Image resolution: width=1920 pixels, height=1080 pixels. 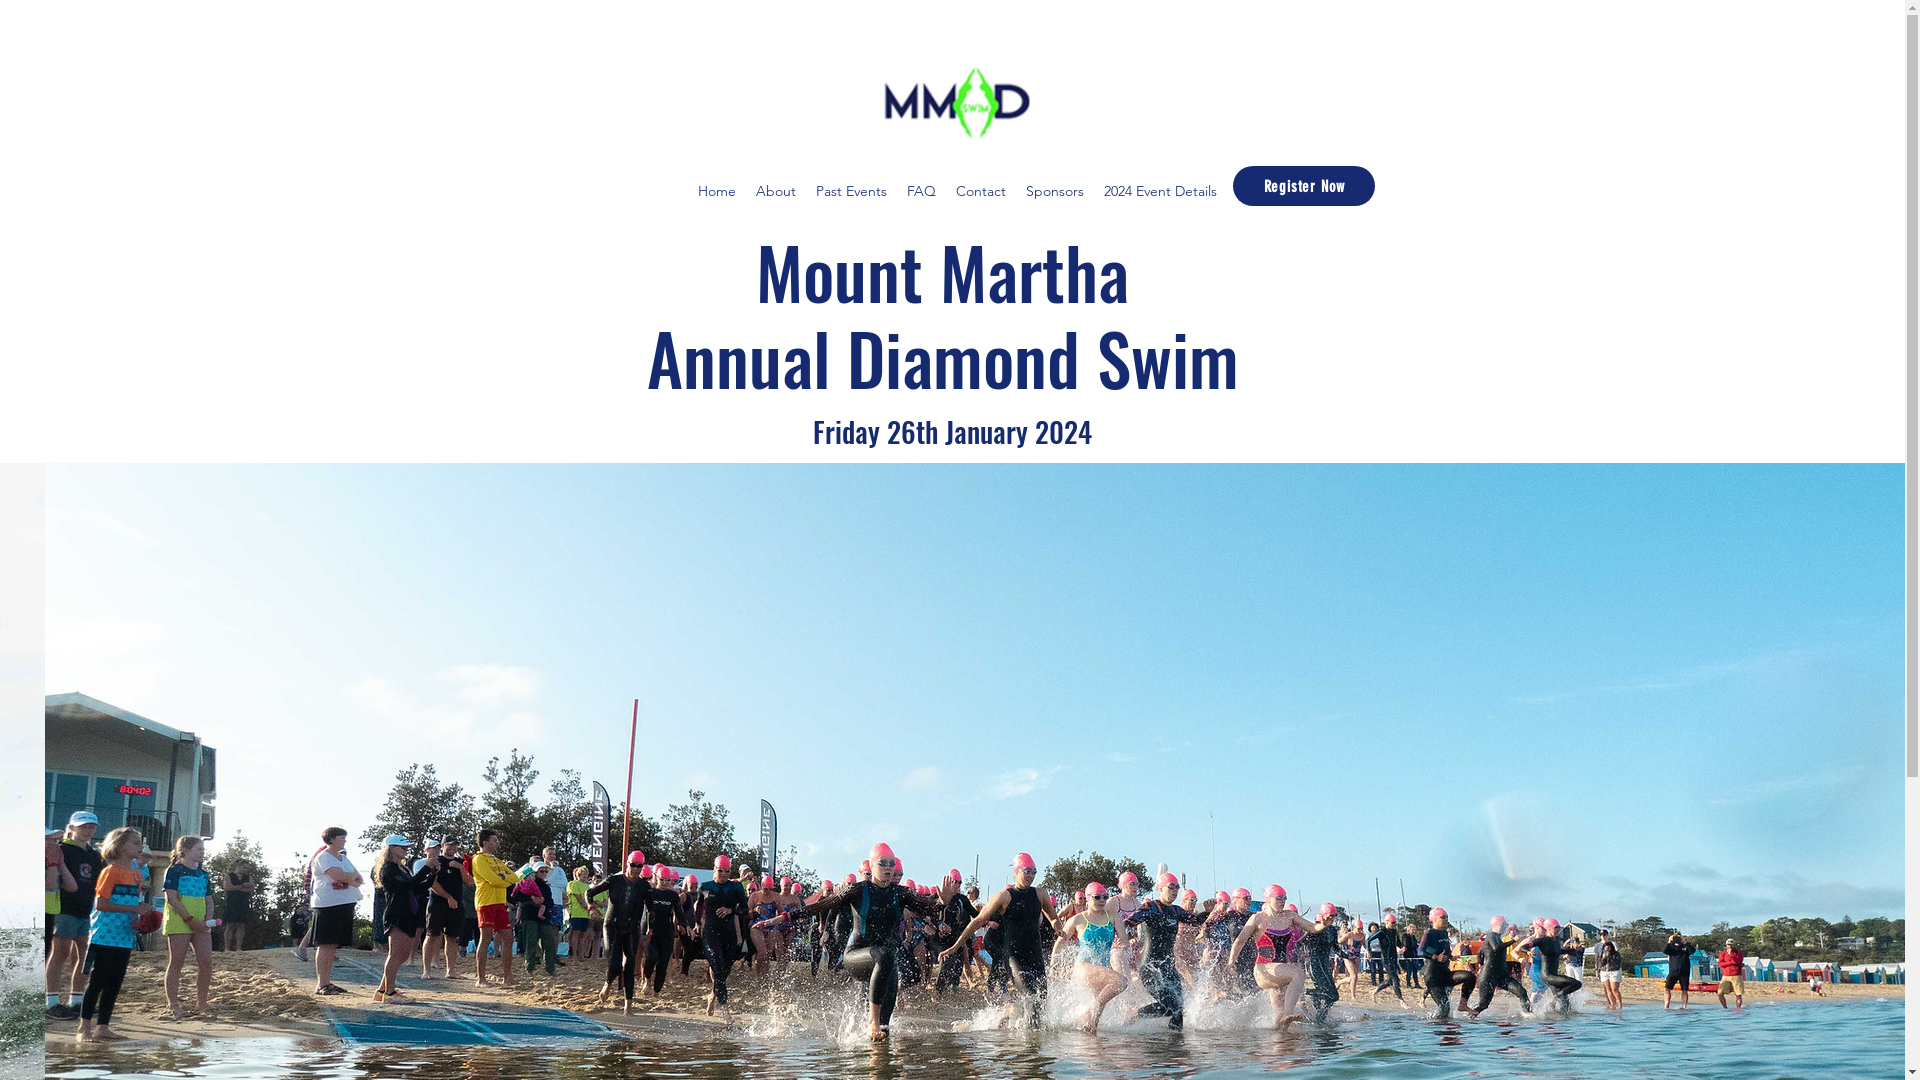 What do you see at coordinates (1304, 186) in the screenshot?
I see `Register Now` at bounding box center [1304, 186].